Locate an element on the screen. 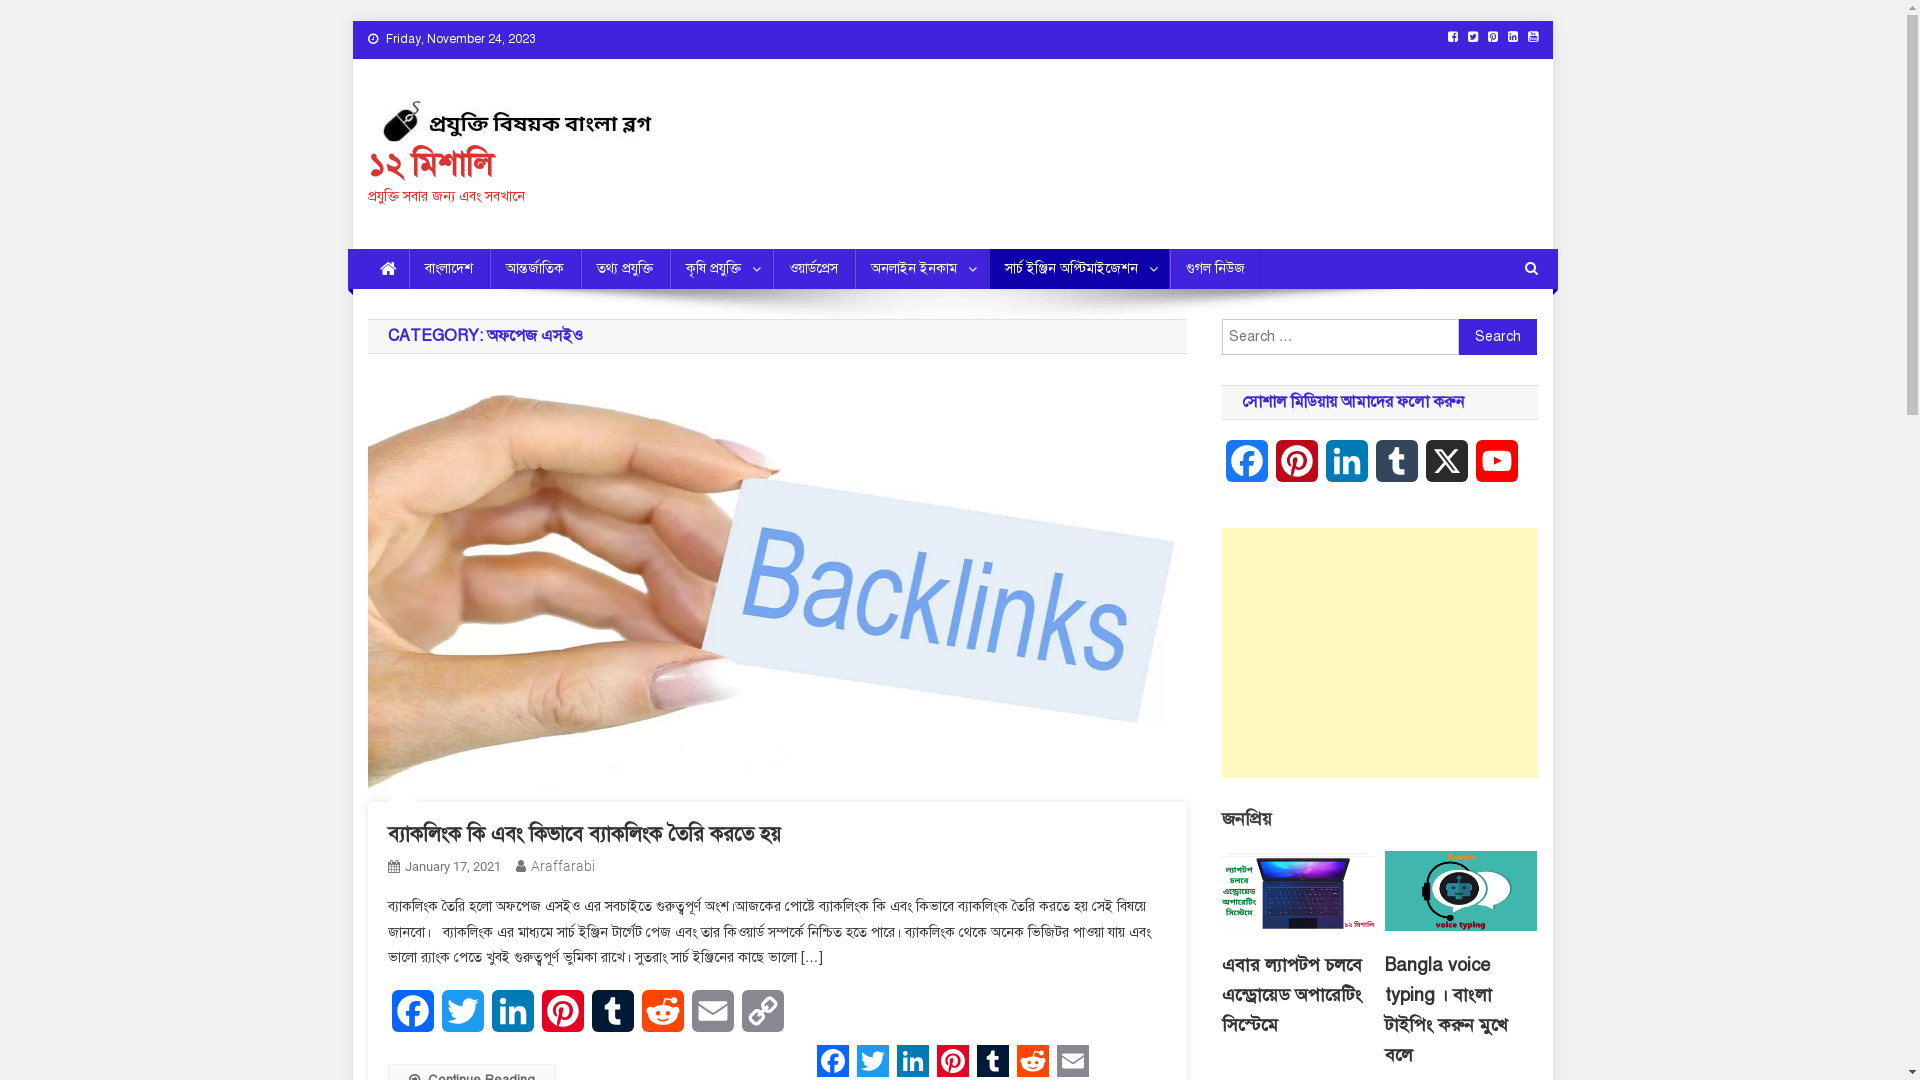 Image resolution: width=1920 pixels, height=1080 pixels. Search is located at coordinates (1498, 337).